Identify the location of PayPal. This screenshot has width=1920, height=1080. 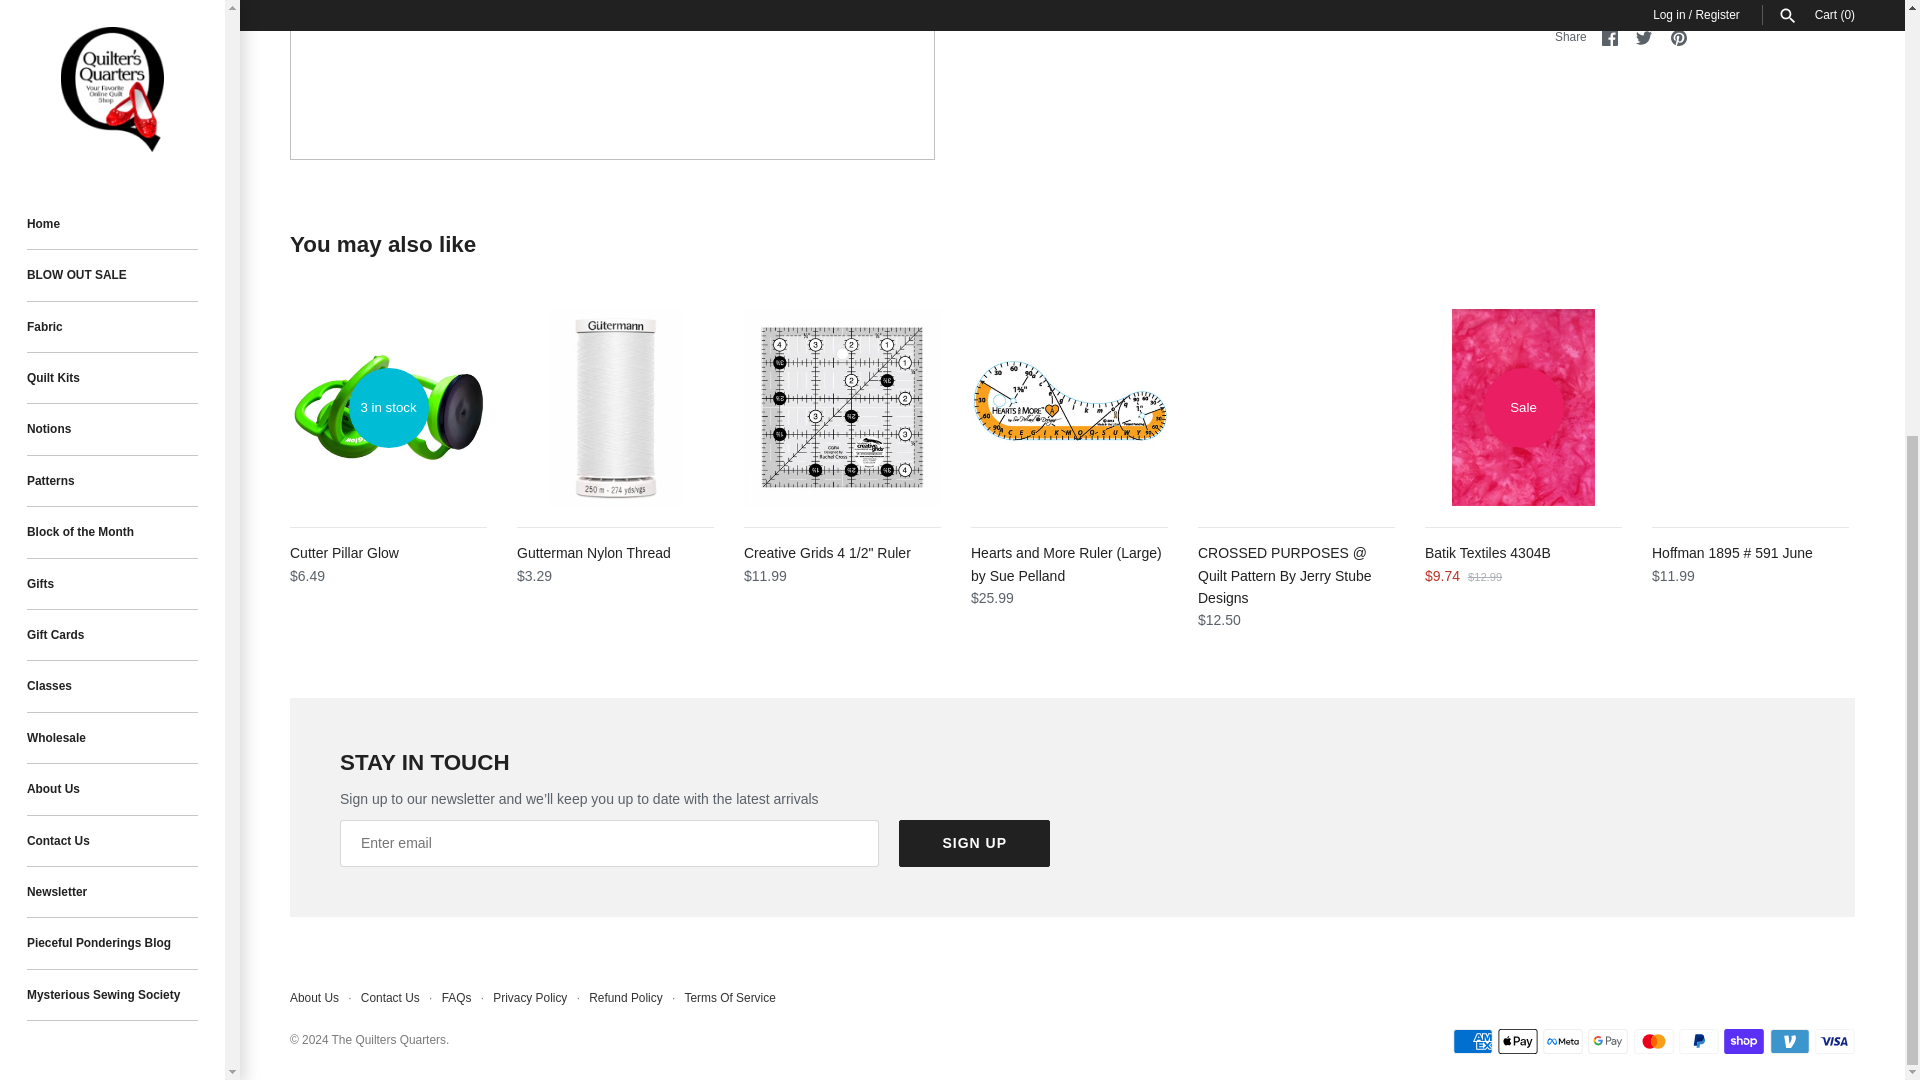
(1698, 1042).